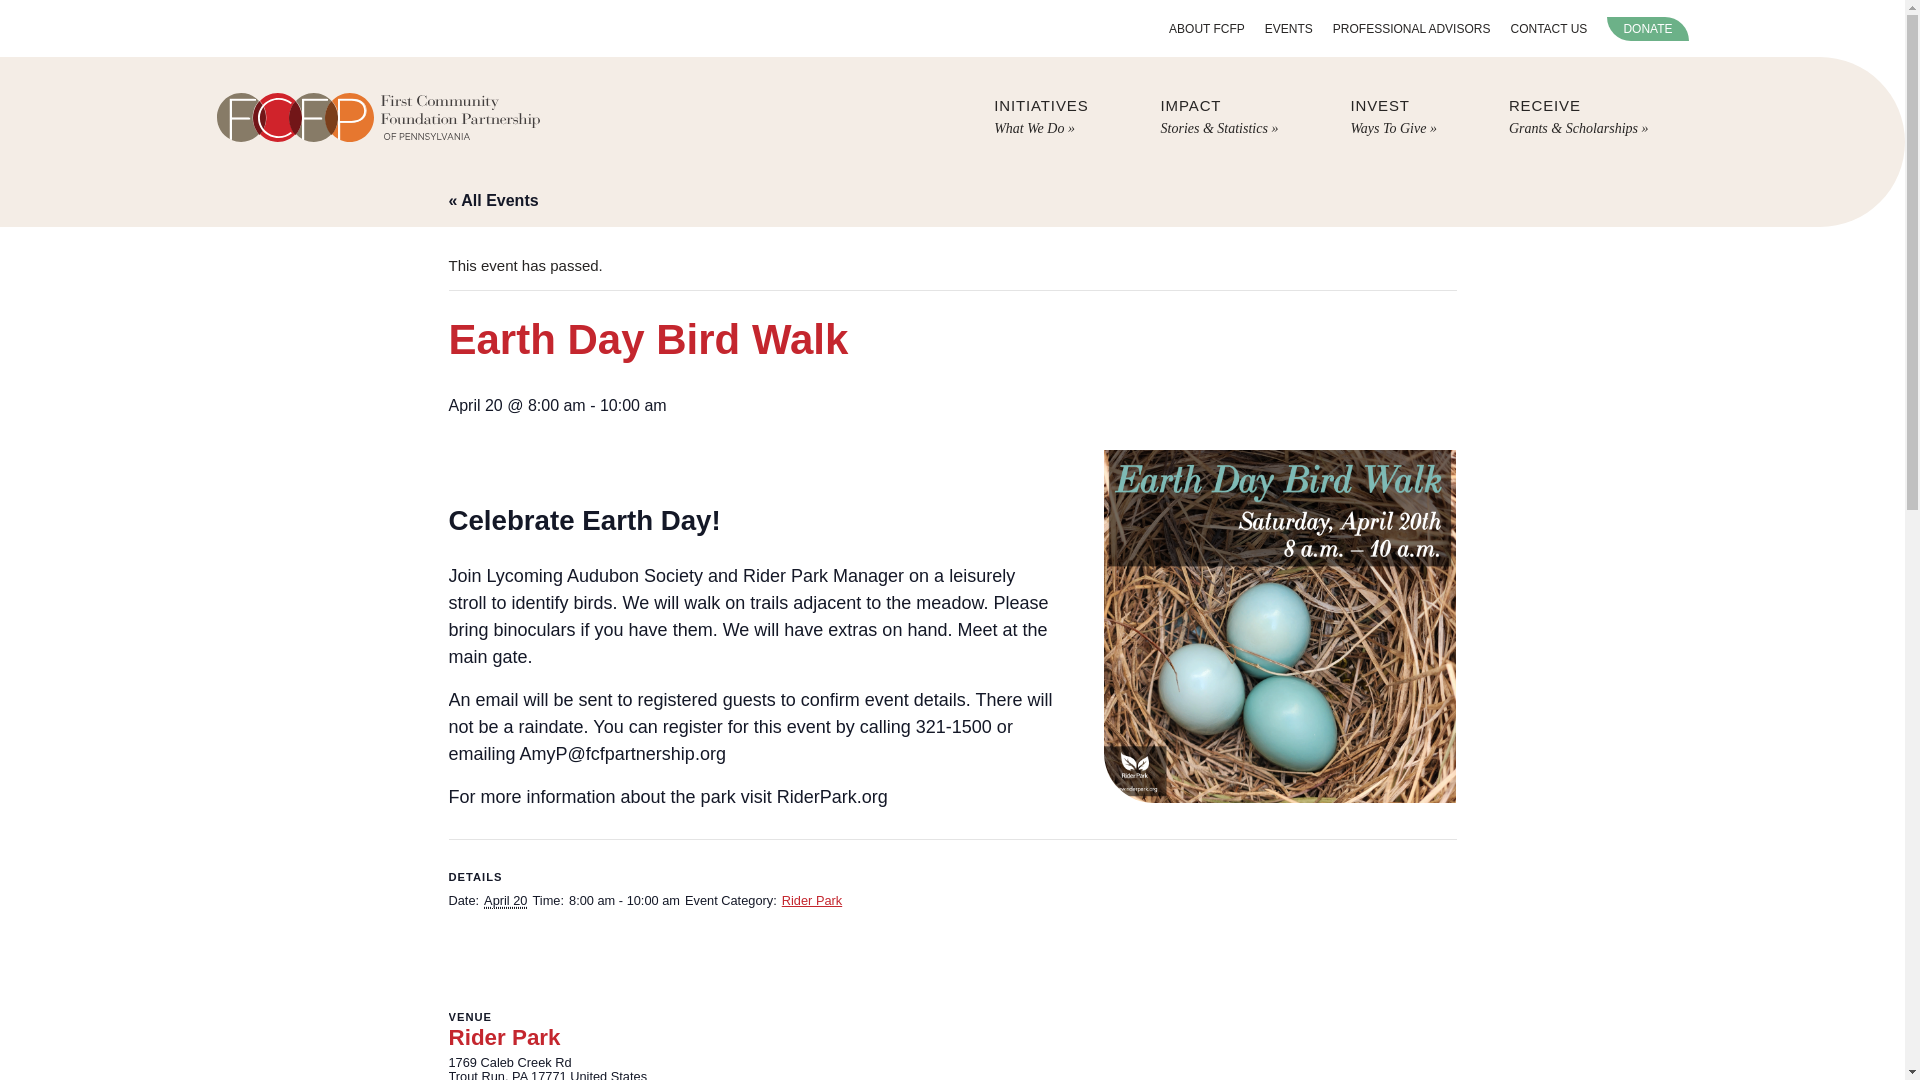 Image resolution: width=1920 pixels, height=1080 pixels. What do you see at coordinates (519, 1074) in the screenshot?
I see `Pennsylvania` at bounding box center [519, 1074].